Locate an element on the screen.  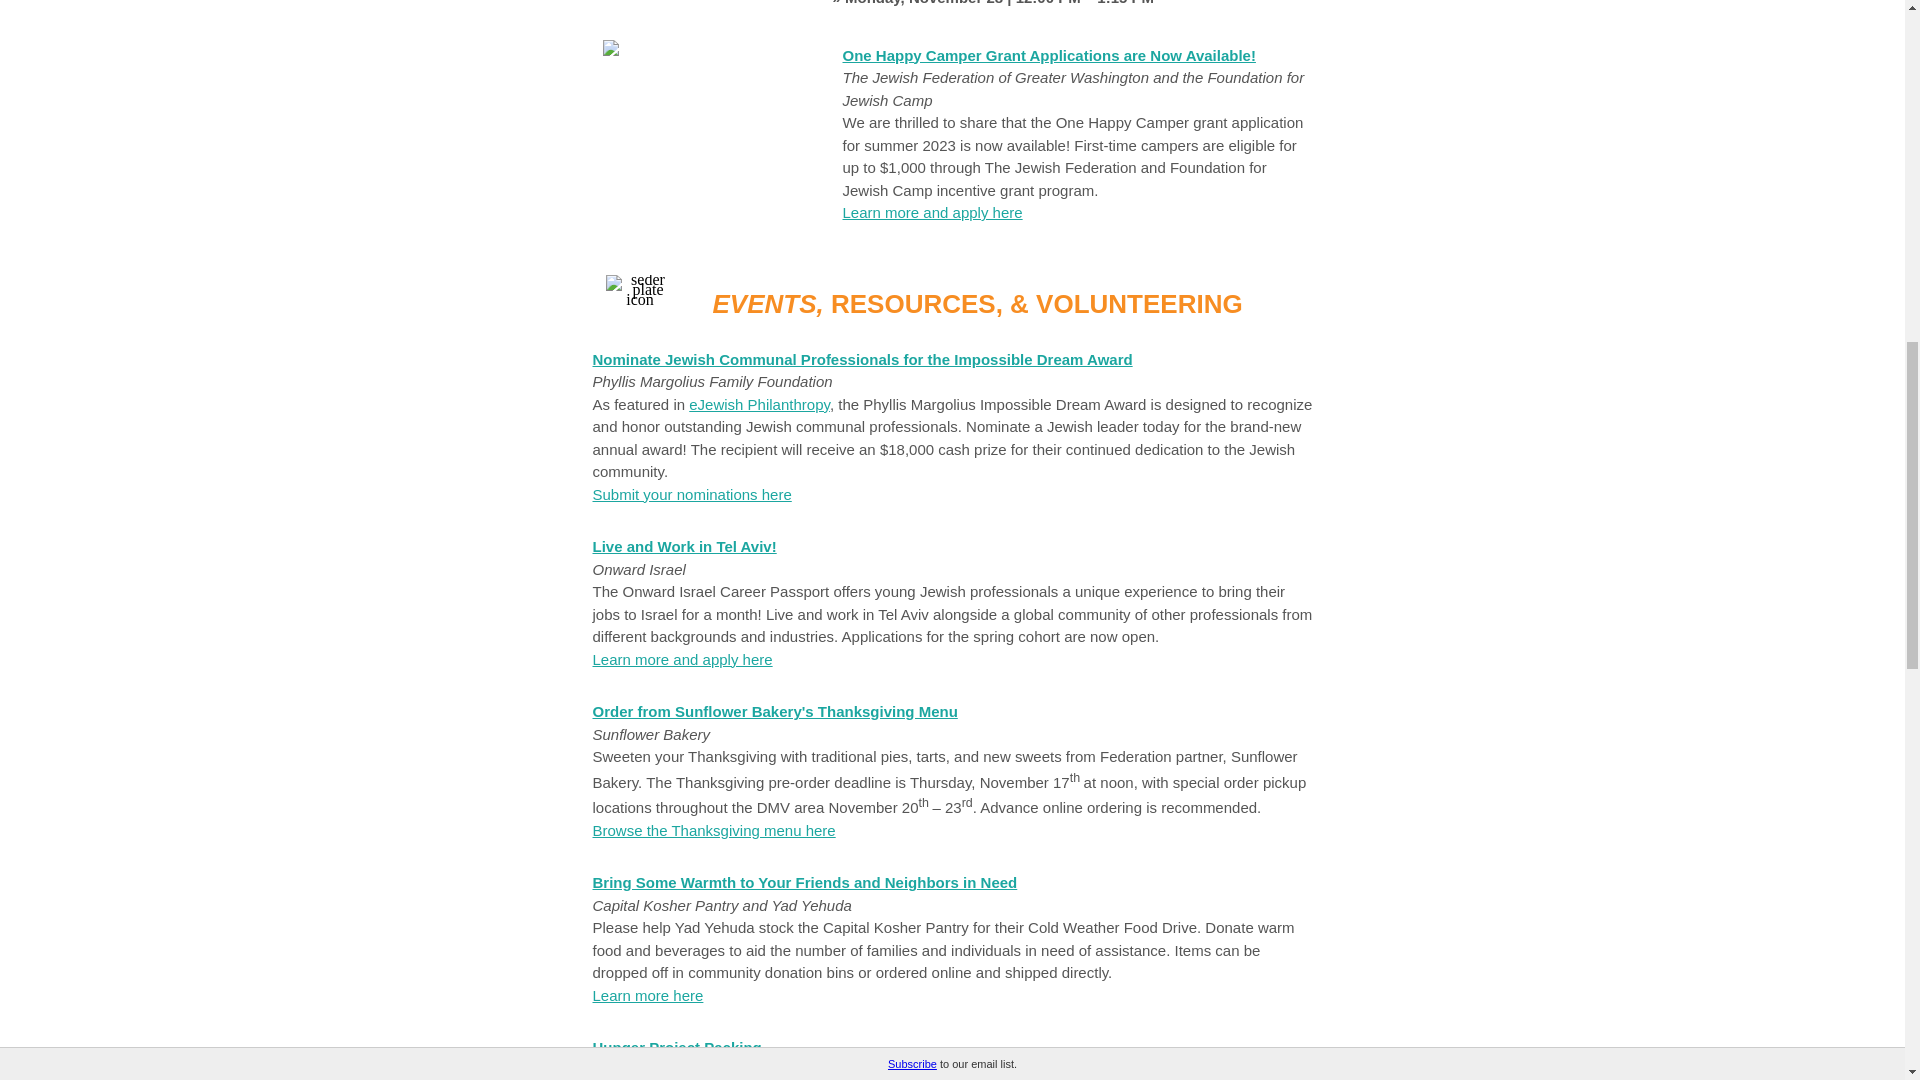
seder plate icon is located at coordinates (640, 288).